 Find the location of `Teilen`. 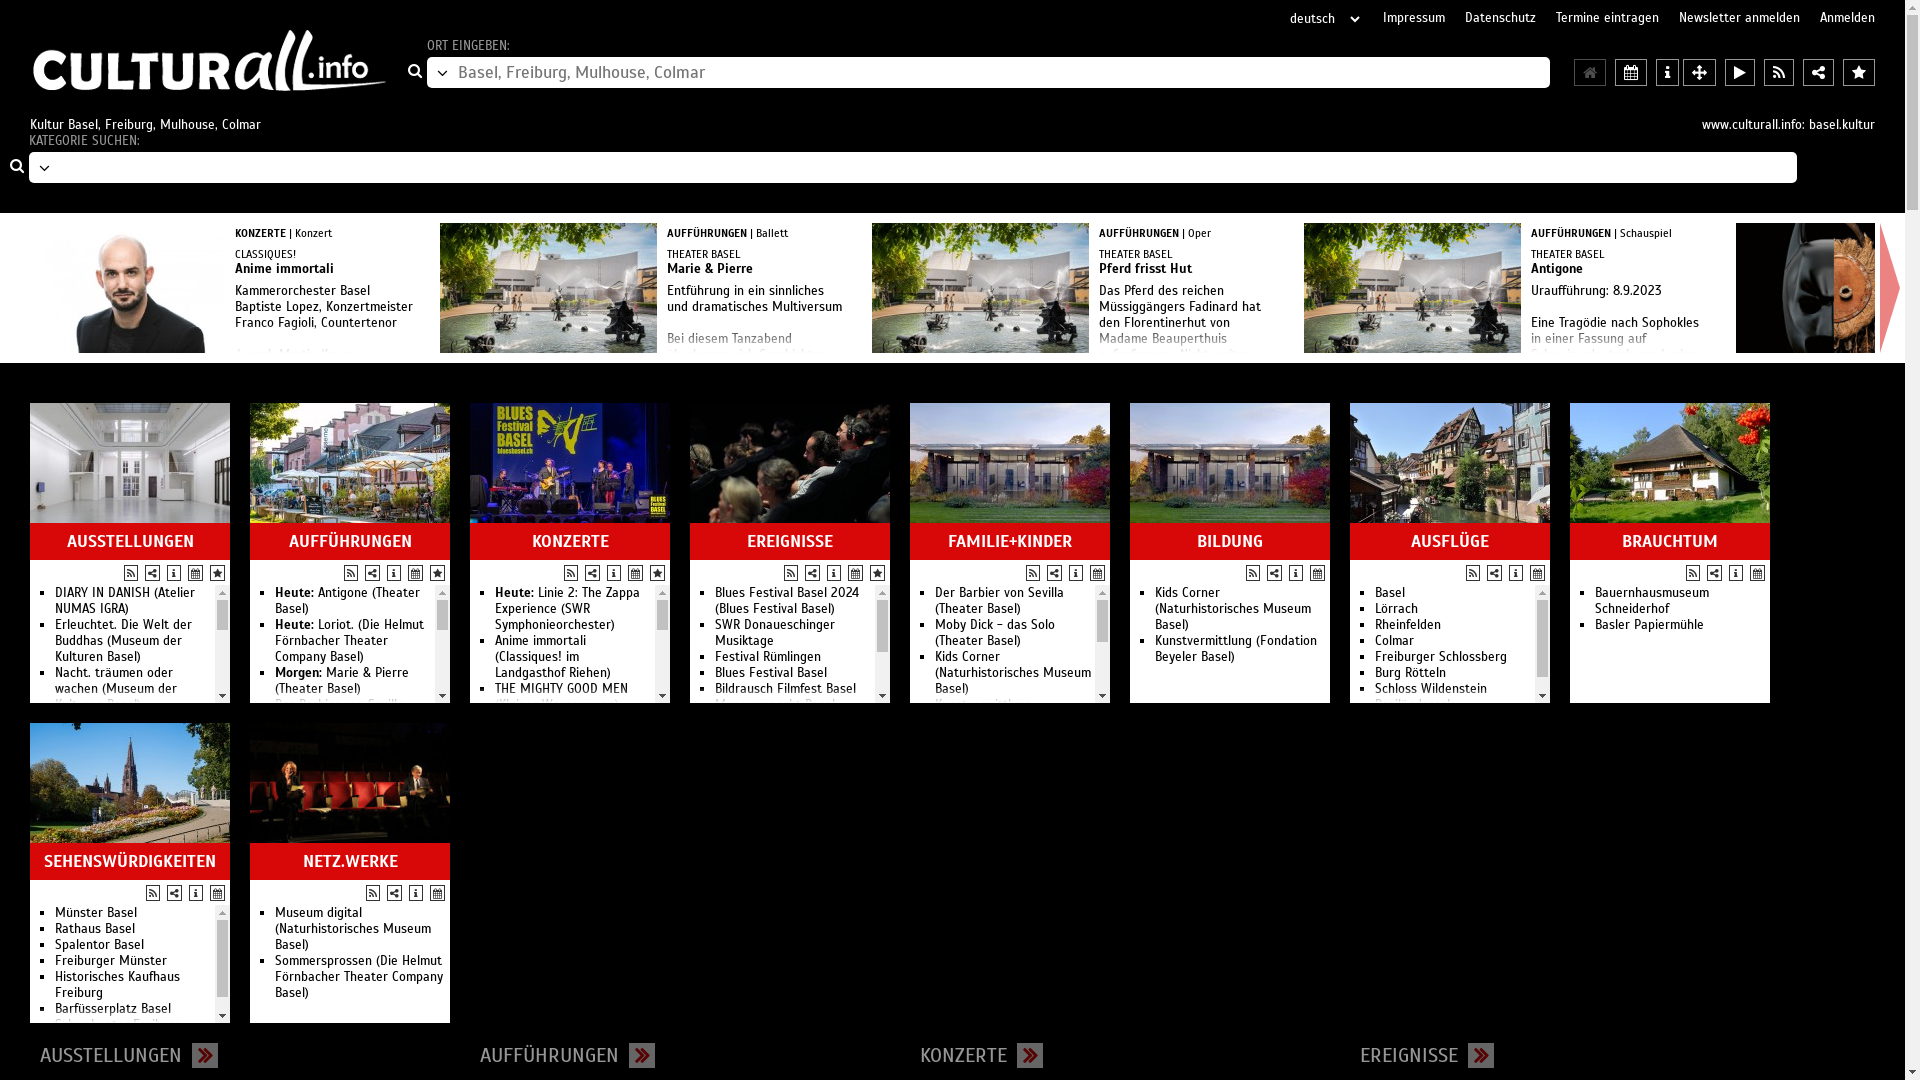

Teilen is located at coordinates (1274, 573).